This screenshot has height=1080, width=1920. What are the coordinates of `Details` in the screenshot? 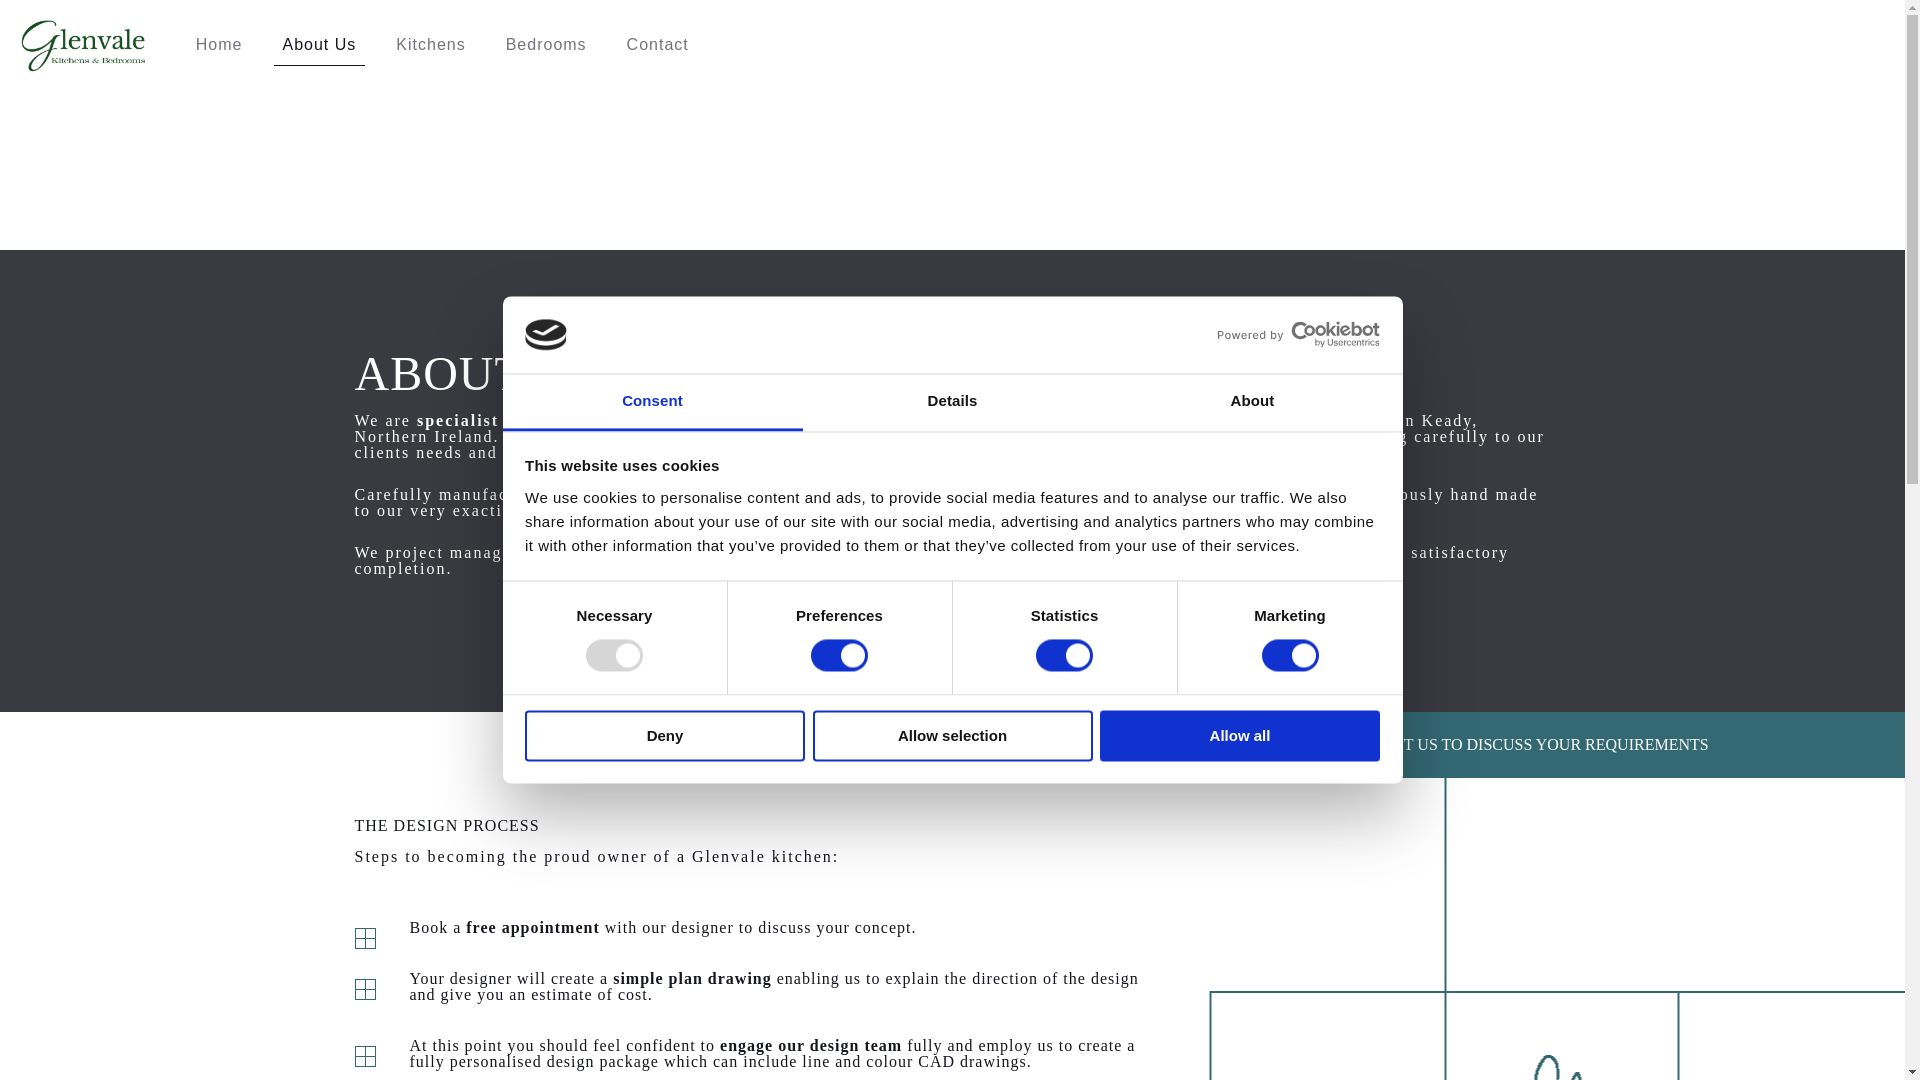 It's located at (952, 402).